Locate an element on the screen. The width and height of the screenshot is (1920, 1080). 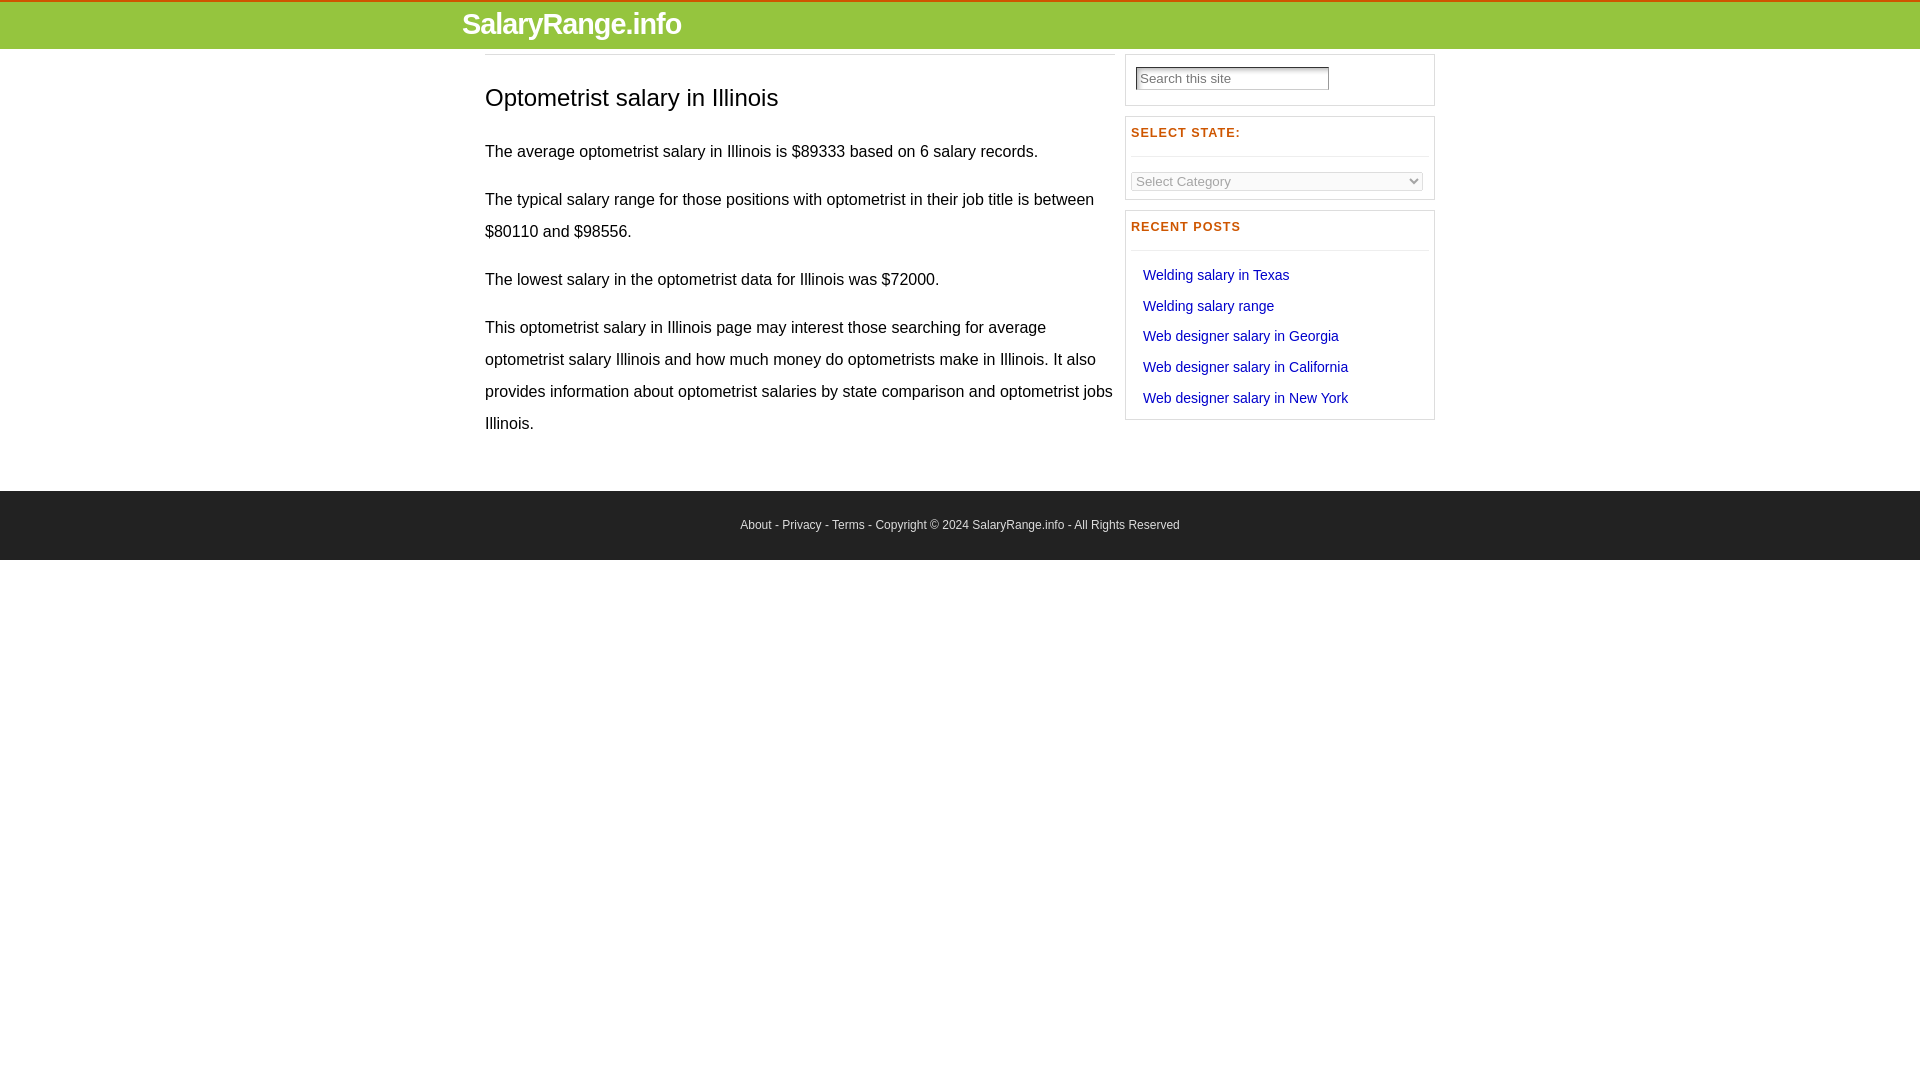
Web designer salary in California is located at coordinates (1244, 366).